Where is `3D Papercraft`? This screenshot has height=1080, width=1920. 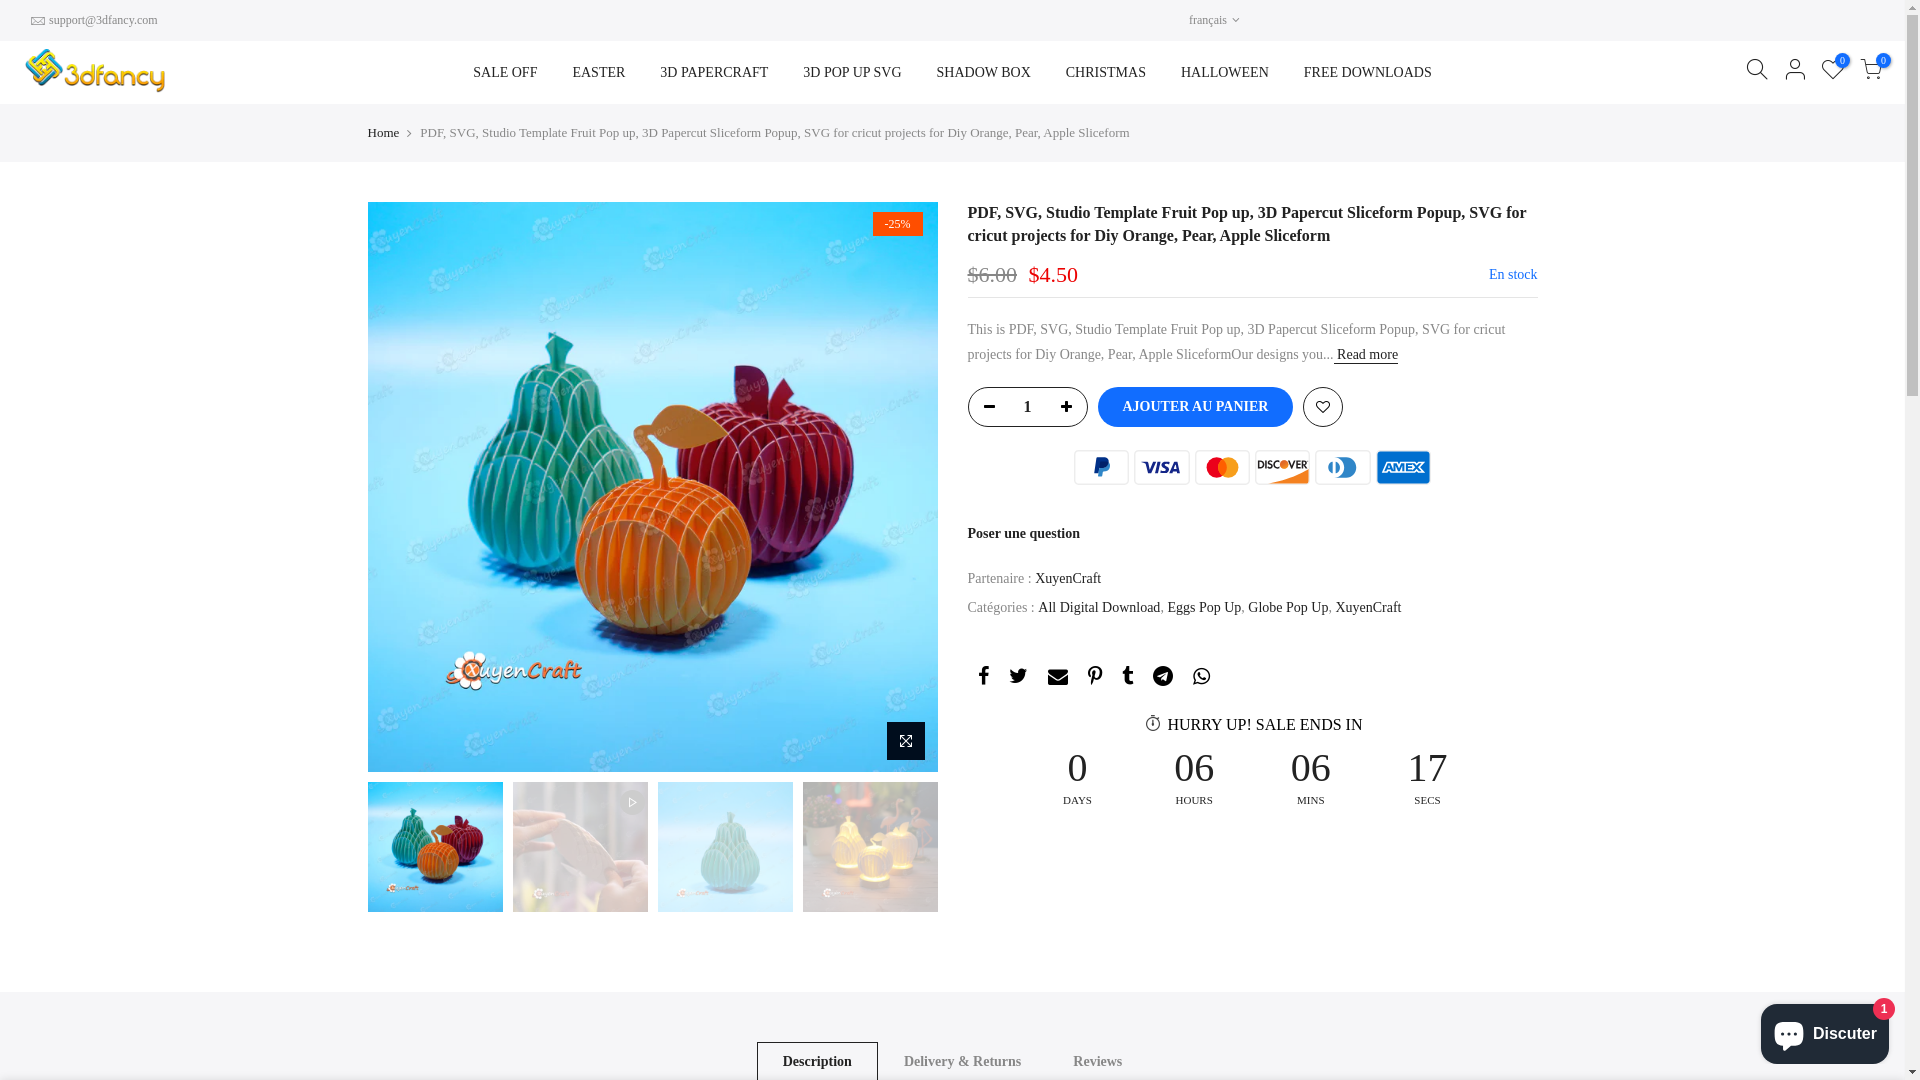 3D Papercraft is located at coordinates (1107, 820).